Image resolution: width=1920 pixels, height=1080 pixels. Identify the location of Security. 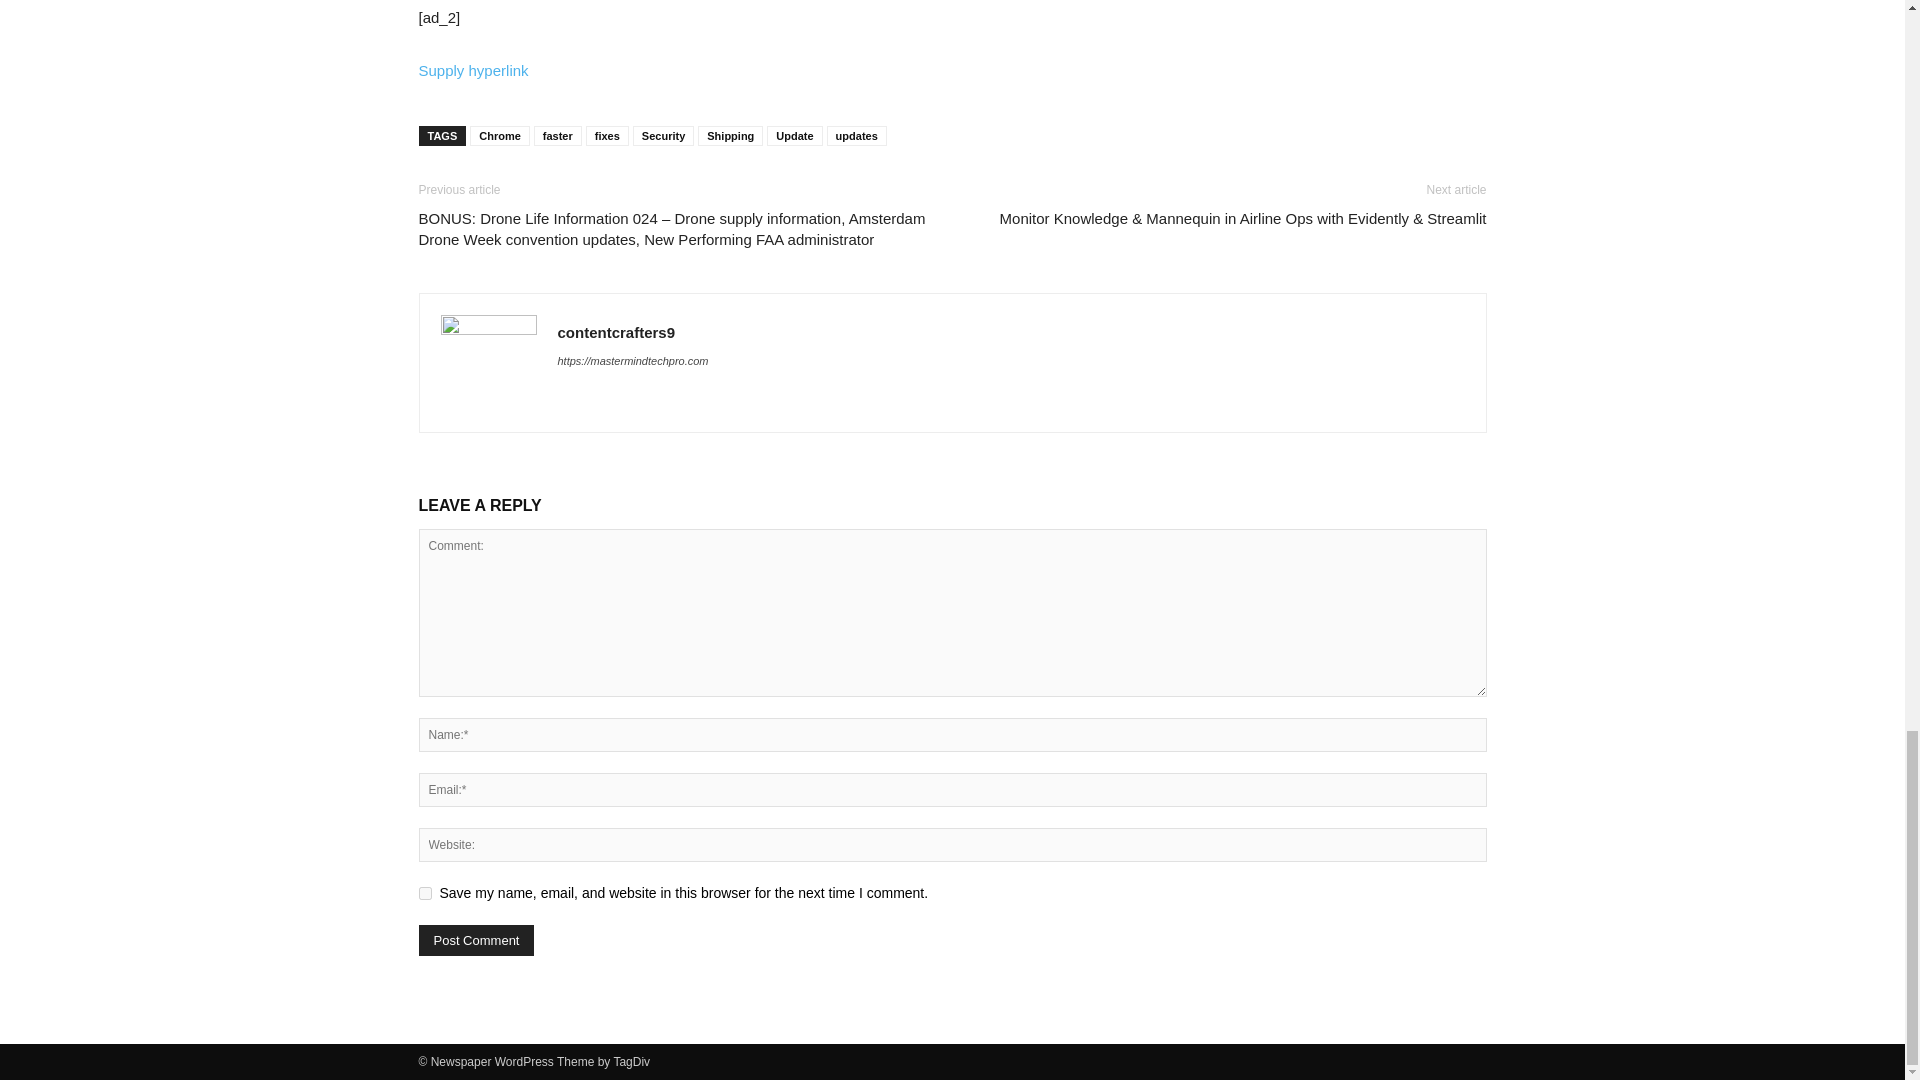
(663, 136).